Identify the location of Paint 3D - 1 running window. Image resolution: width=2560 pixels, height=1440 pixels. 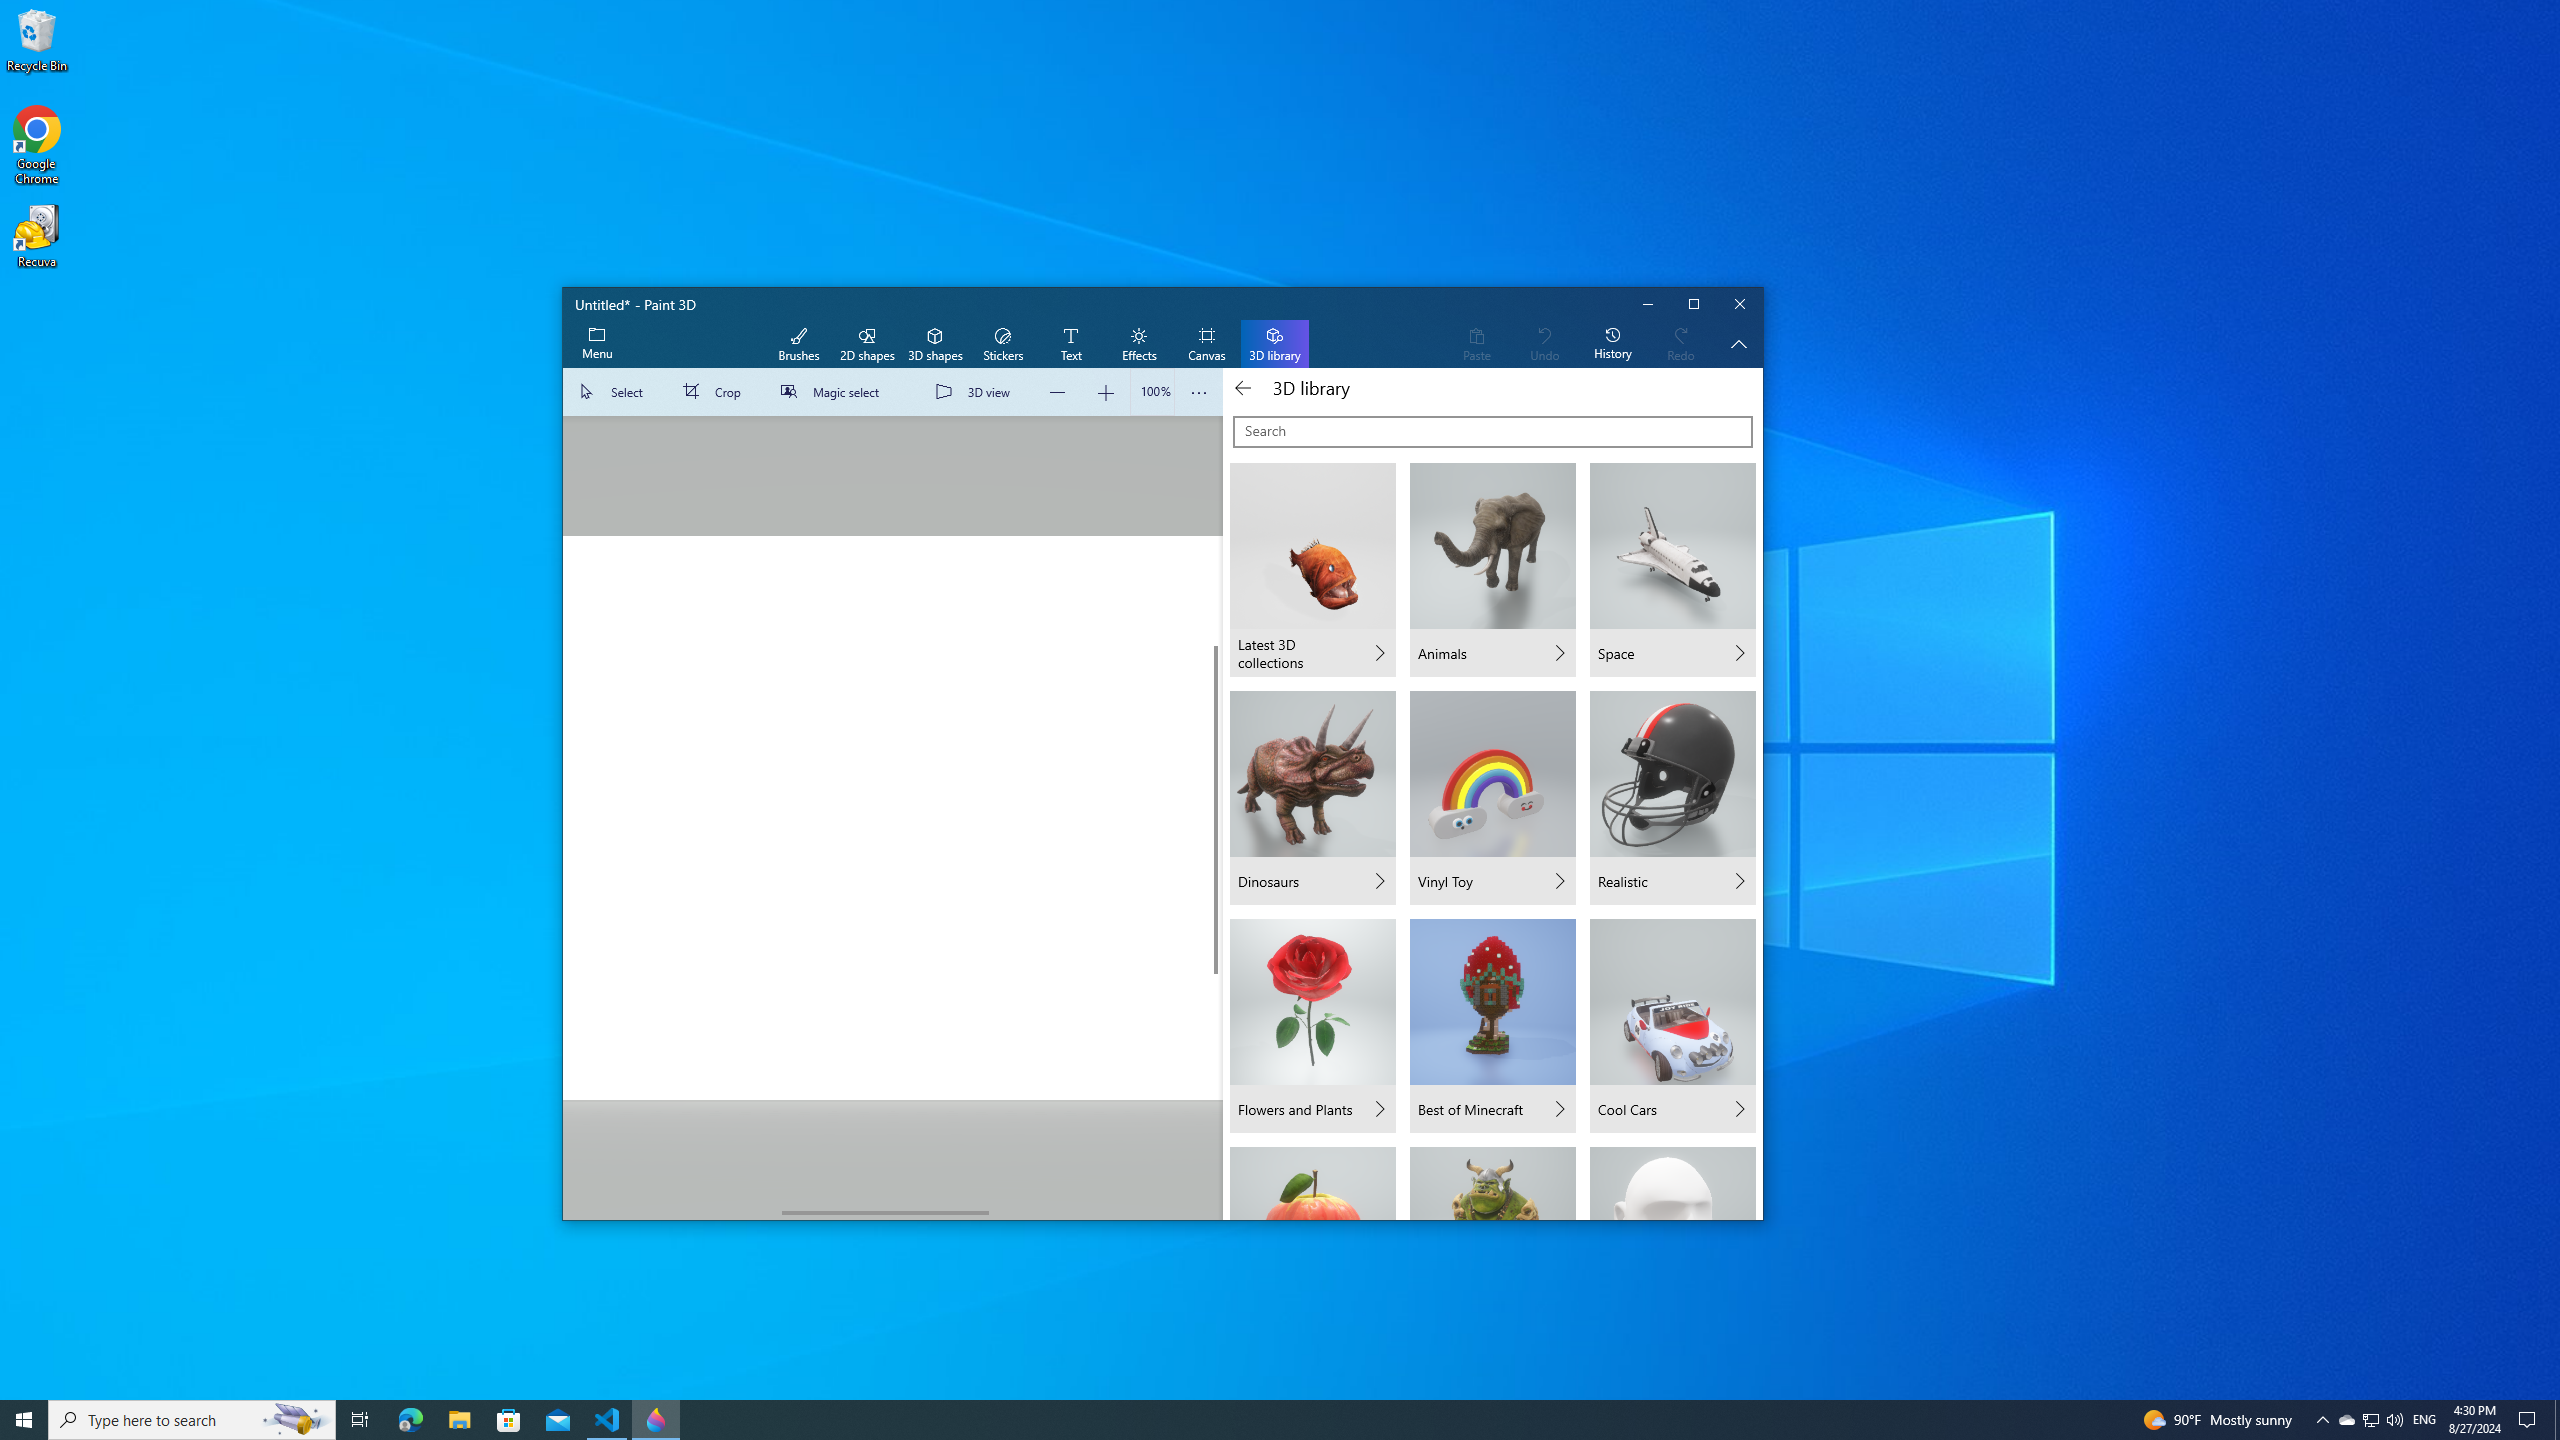
(656, 1420).